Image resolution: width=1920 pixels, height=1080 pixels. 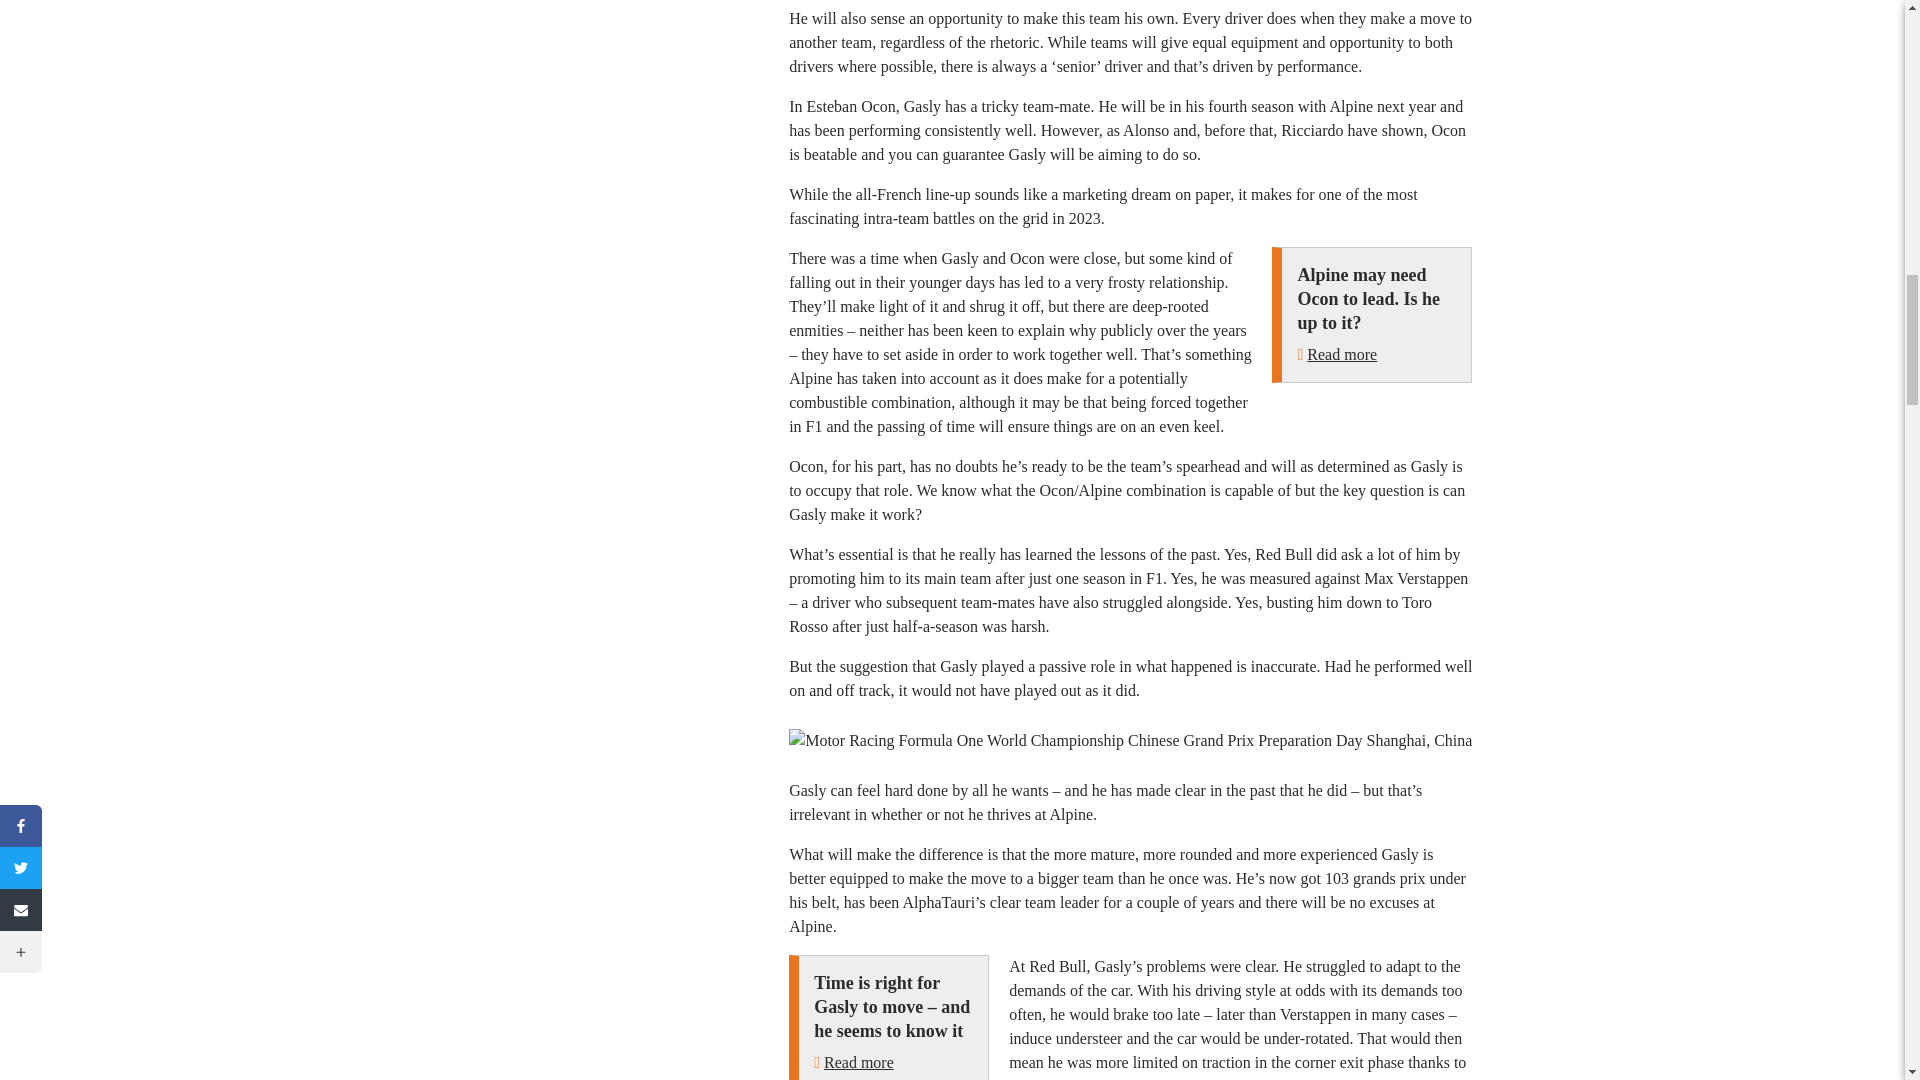 What do you see at coordinates (858, 1062) in the screenshot?
I see `Read more` at bounding box center [858, 1062].